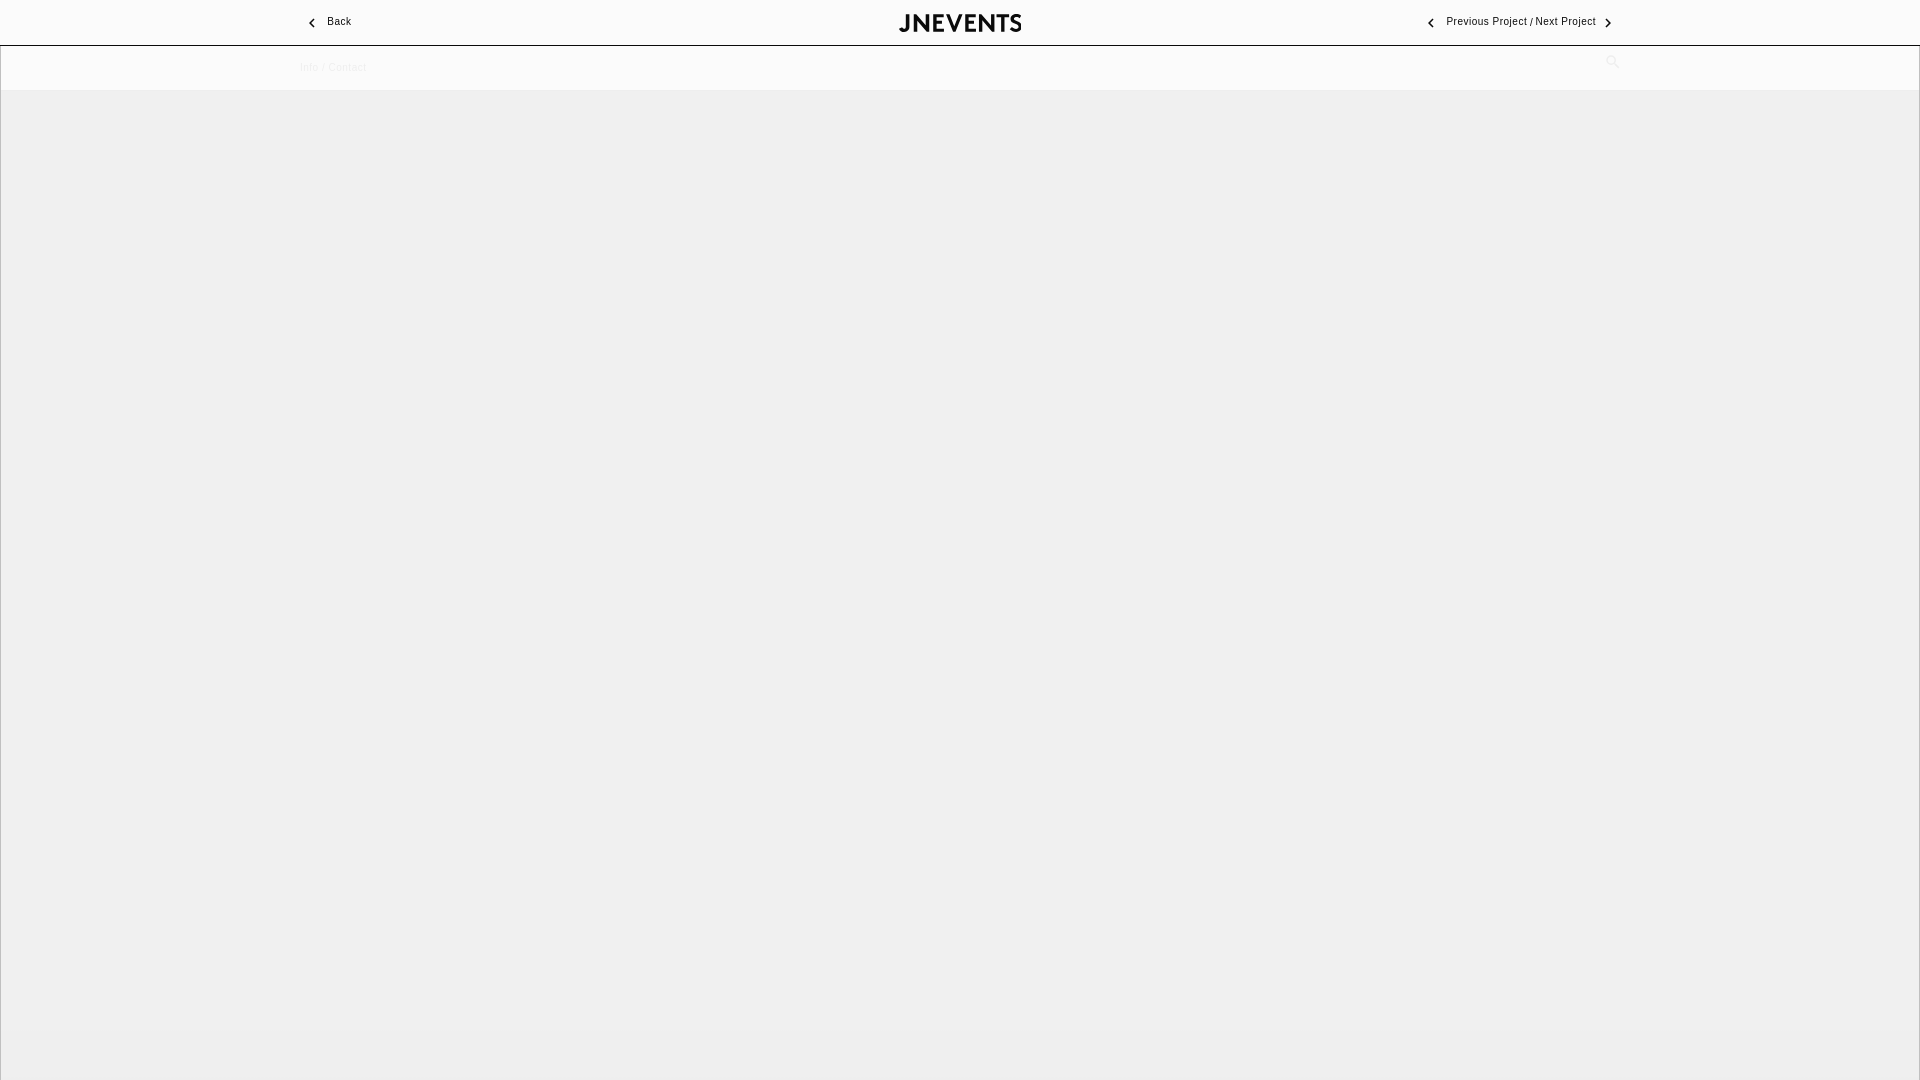 The width and height of the screenshot is (1920, 1080). I want to click on PRODUCTION, so click(556, 22).